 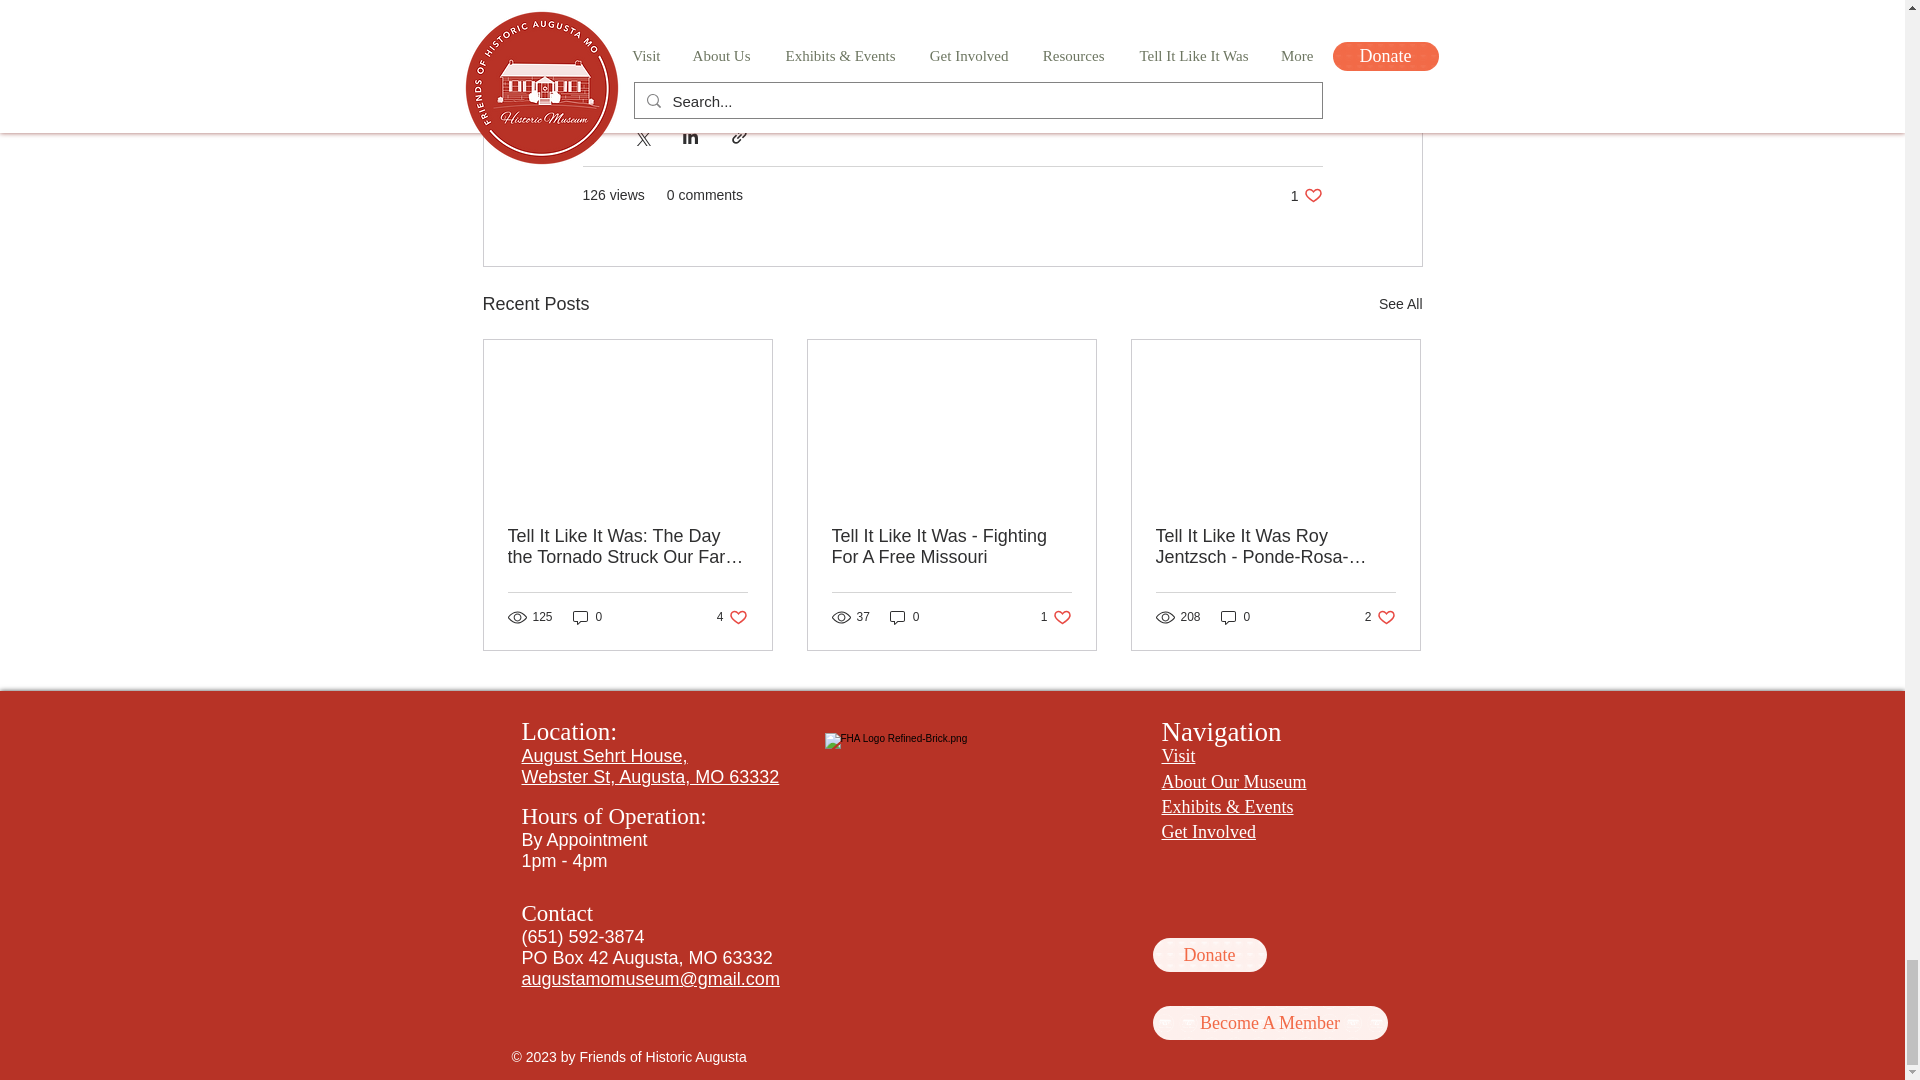 I want to click on Tell It Like It Was Roy Jentzsch - Ponde-Rosa-Lakes, so click(x=1275, y=546).